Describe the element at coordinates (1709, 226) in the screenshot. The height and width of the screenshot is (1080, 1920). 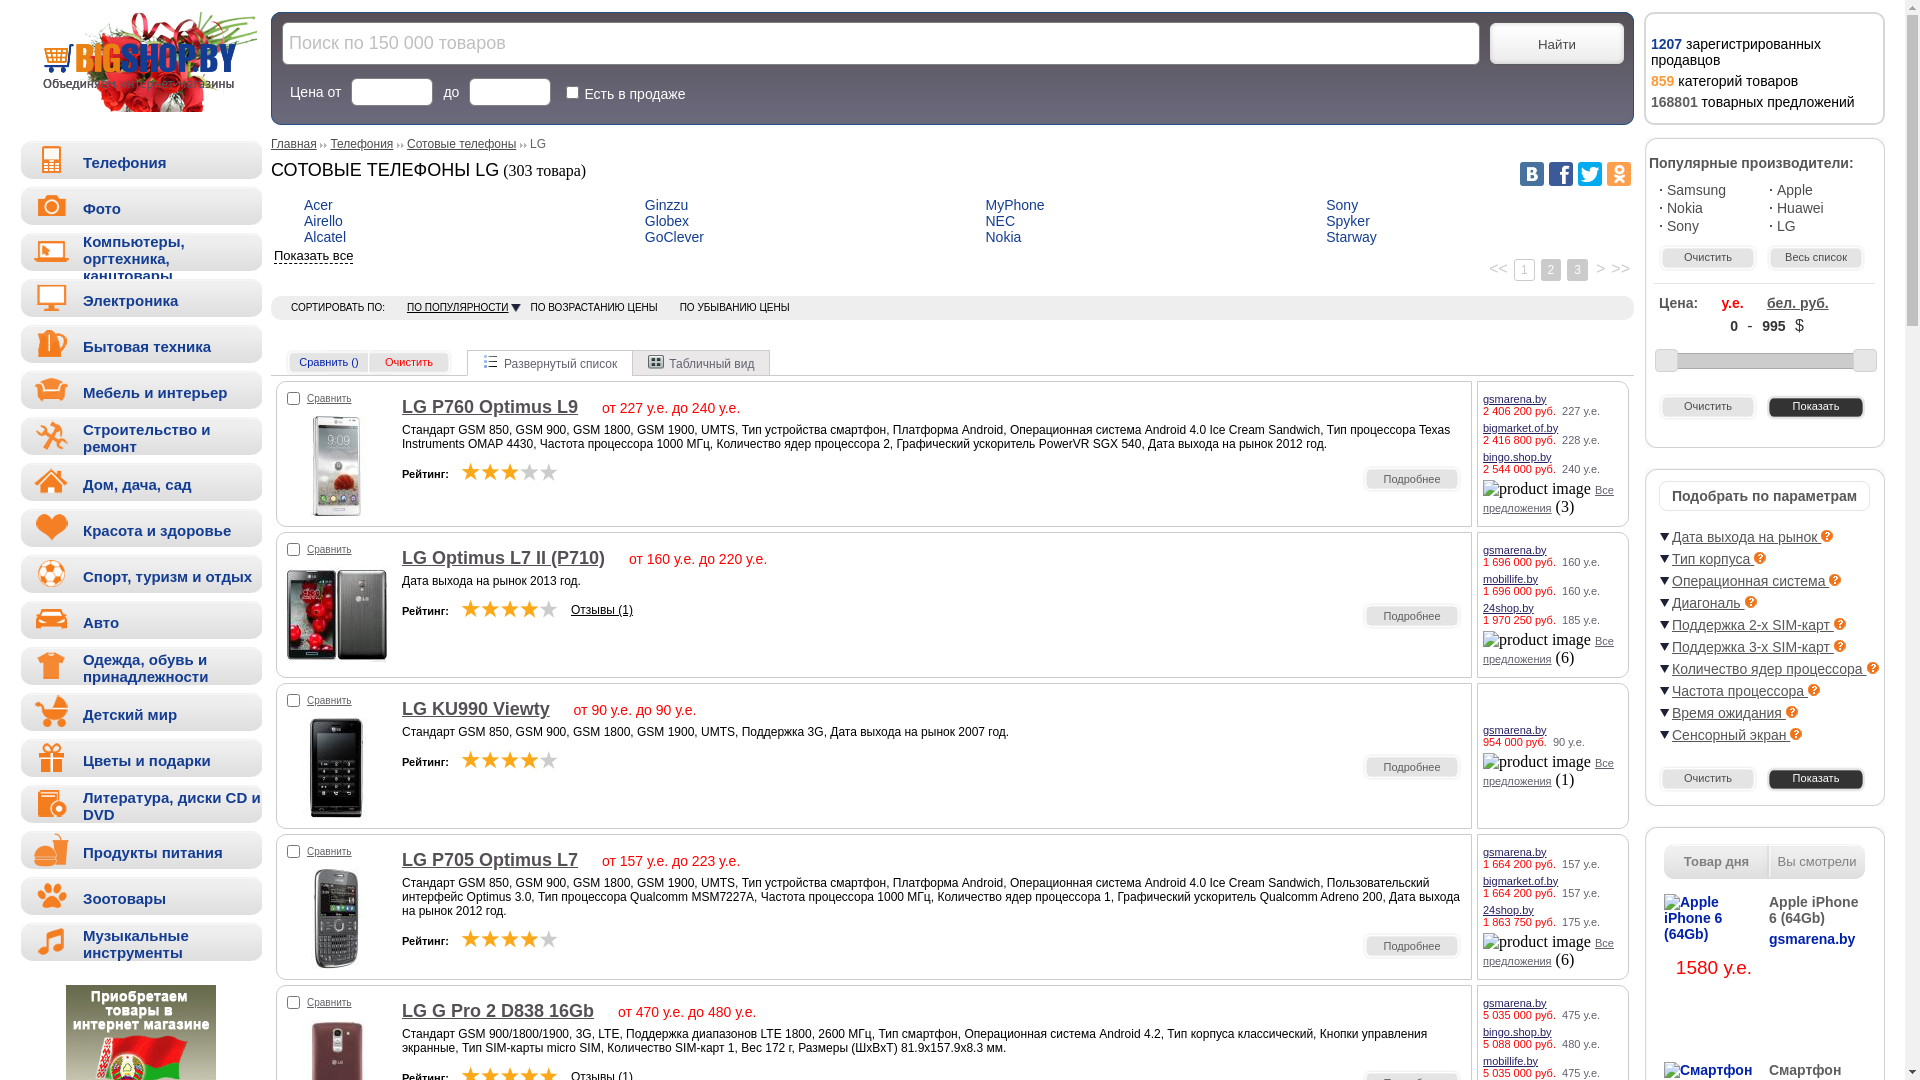
I see `Sony` at that location.